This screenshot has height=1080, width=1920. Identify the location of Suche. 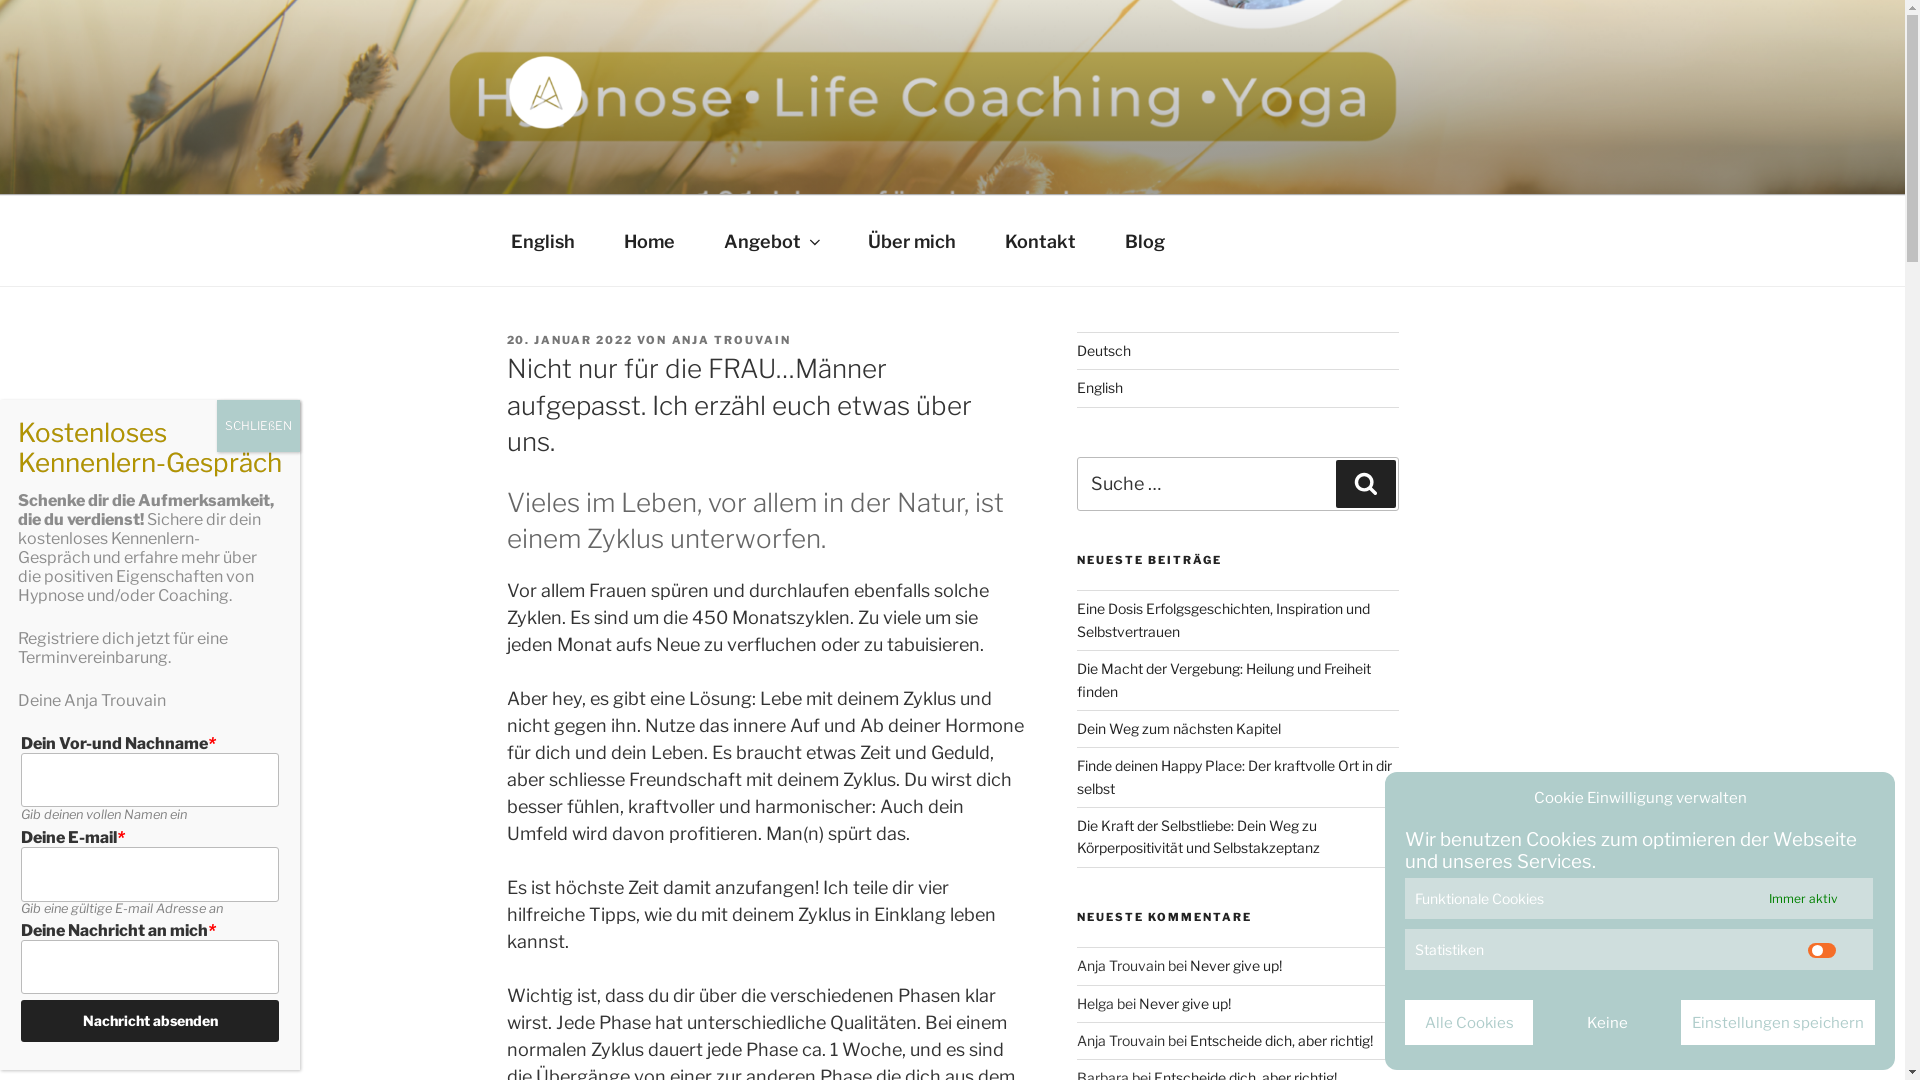
(1366, 484).